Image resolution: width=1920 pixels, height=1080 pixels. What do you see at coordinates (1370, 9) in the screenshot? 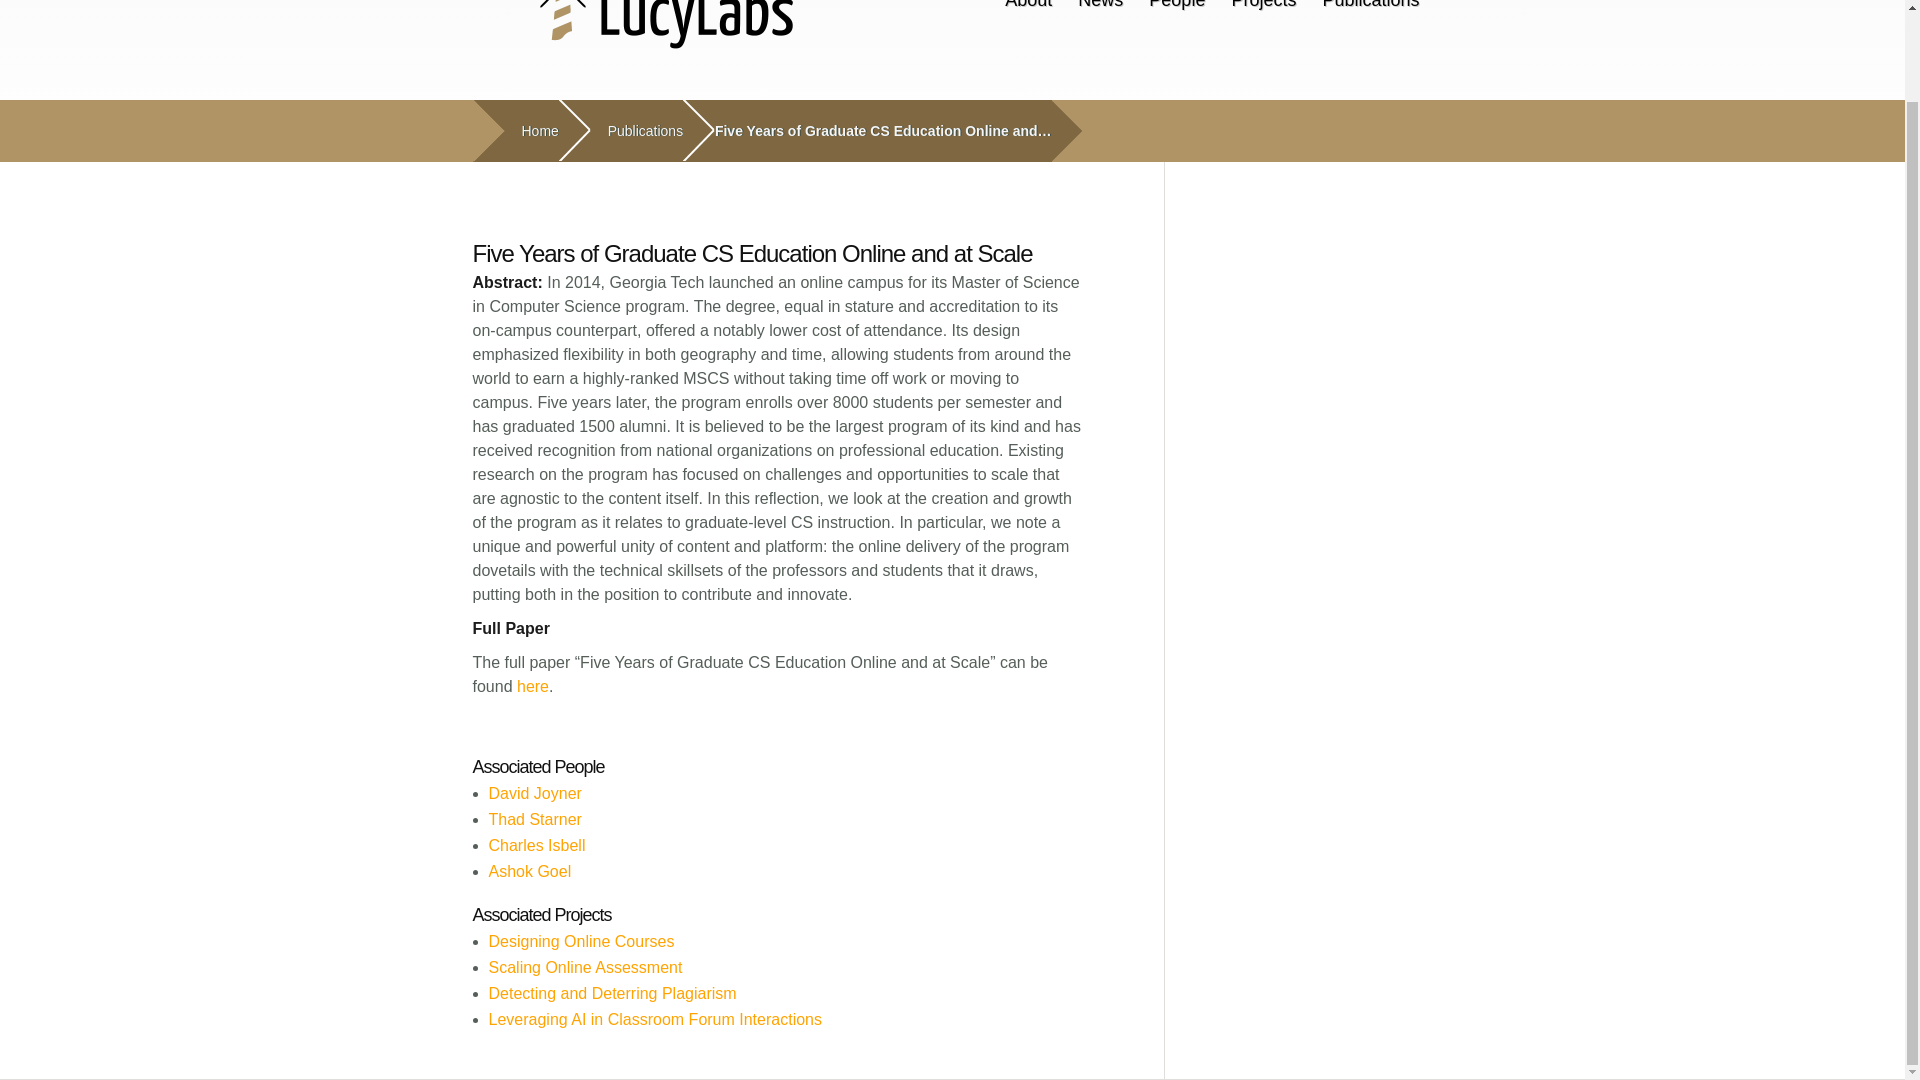
I see `Publications` at bounding box center [1370, 9].